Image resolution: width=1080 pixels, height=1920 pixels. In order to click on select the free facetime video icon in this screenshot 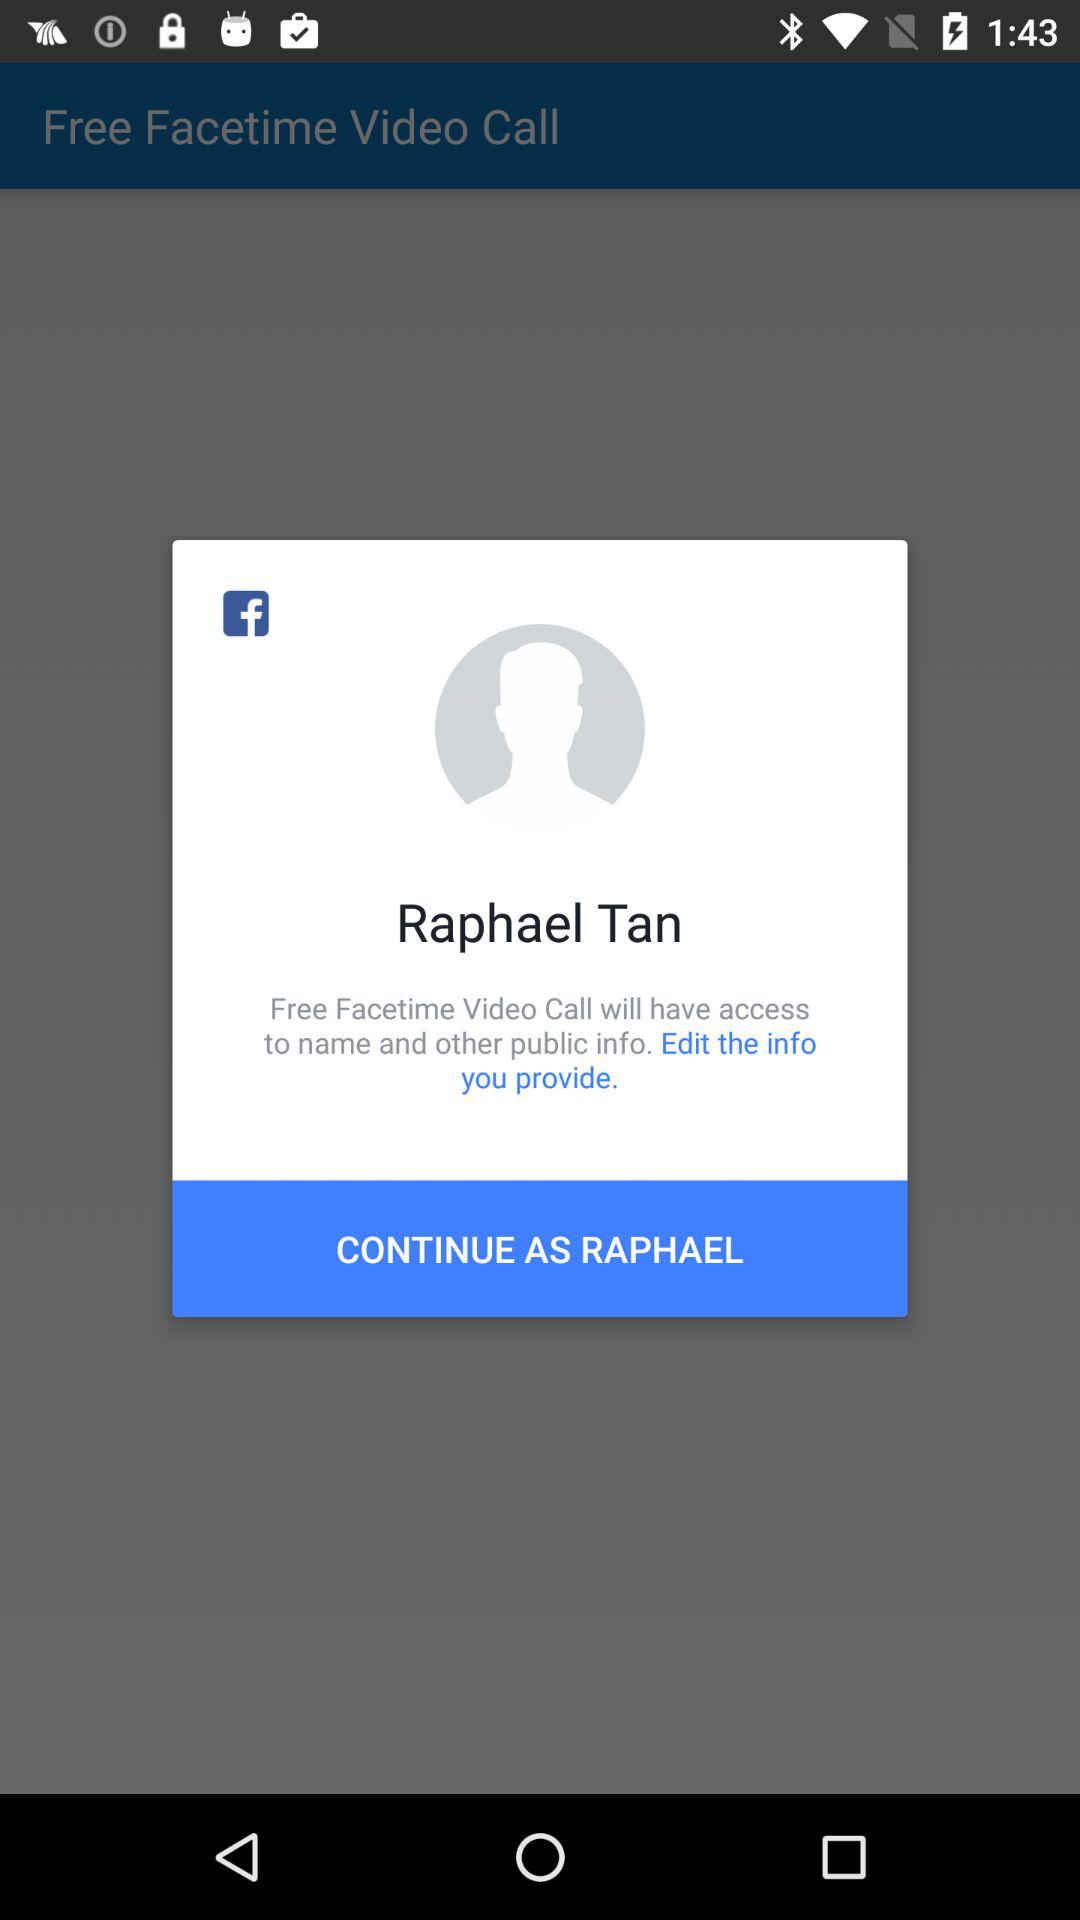, I will do `click(540, 1042)`.